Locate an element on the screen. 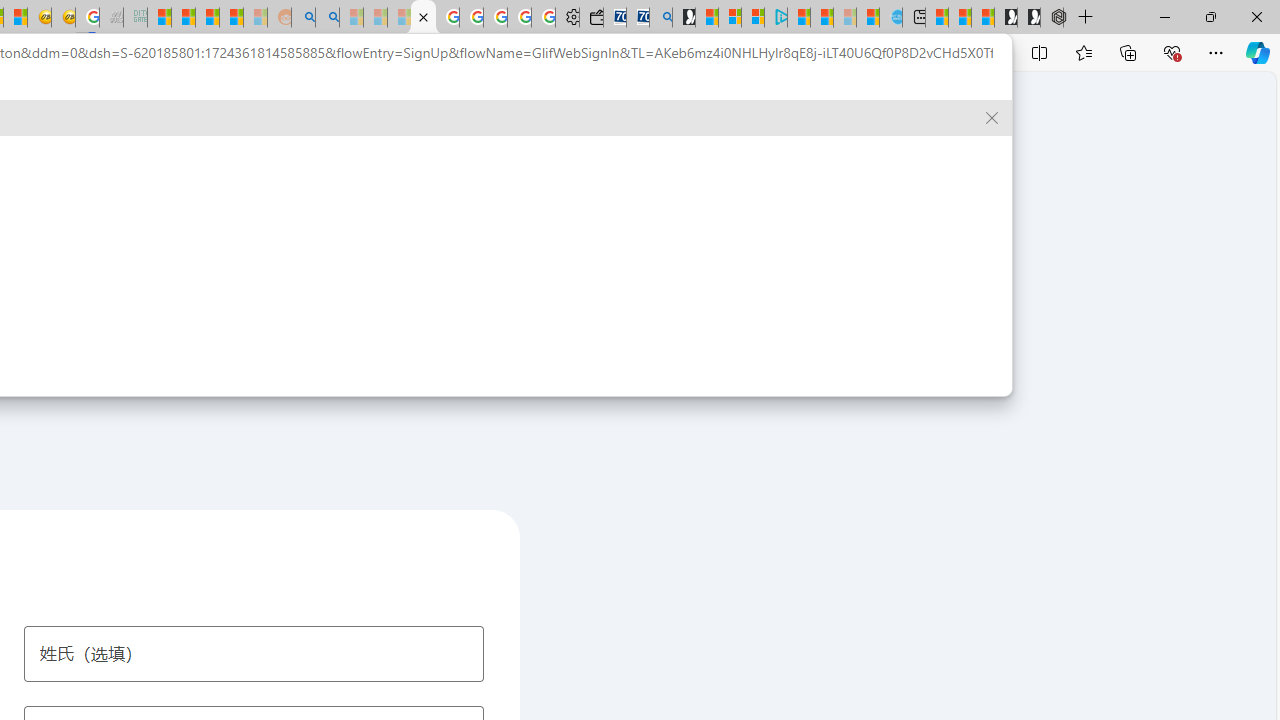  Cheap Car Rentals - Save70.com is located at coordinates (638, 18).